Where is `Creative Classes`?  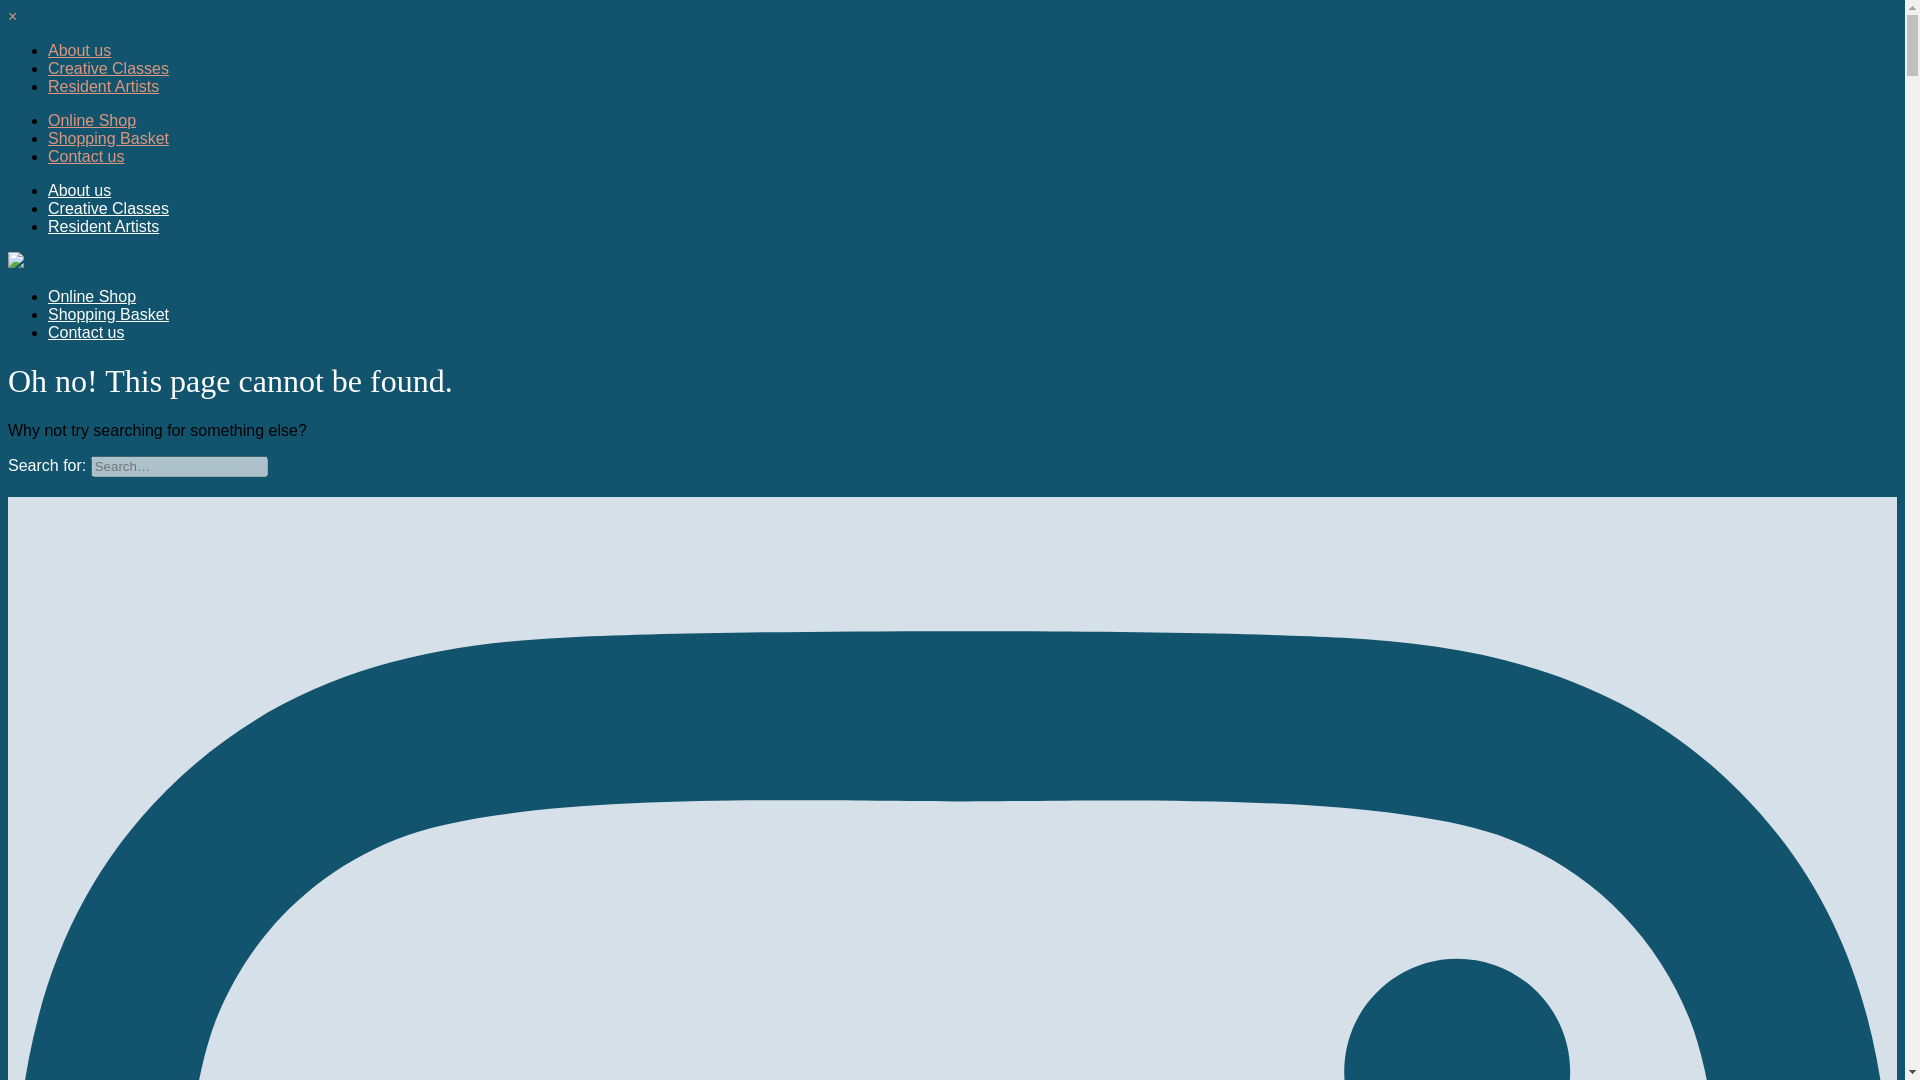 Creative Classes is located at coordinates (108, 68).